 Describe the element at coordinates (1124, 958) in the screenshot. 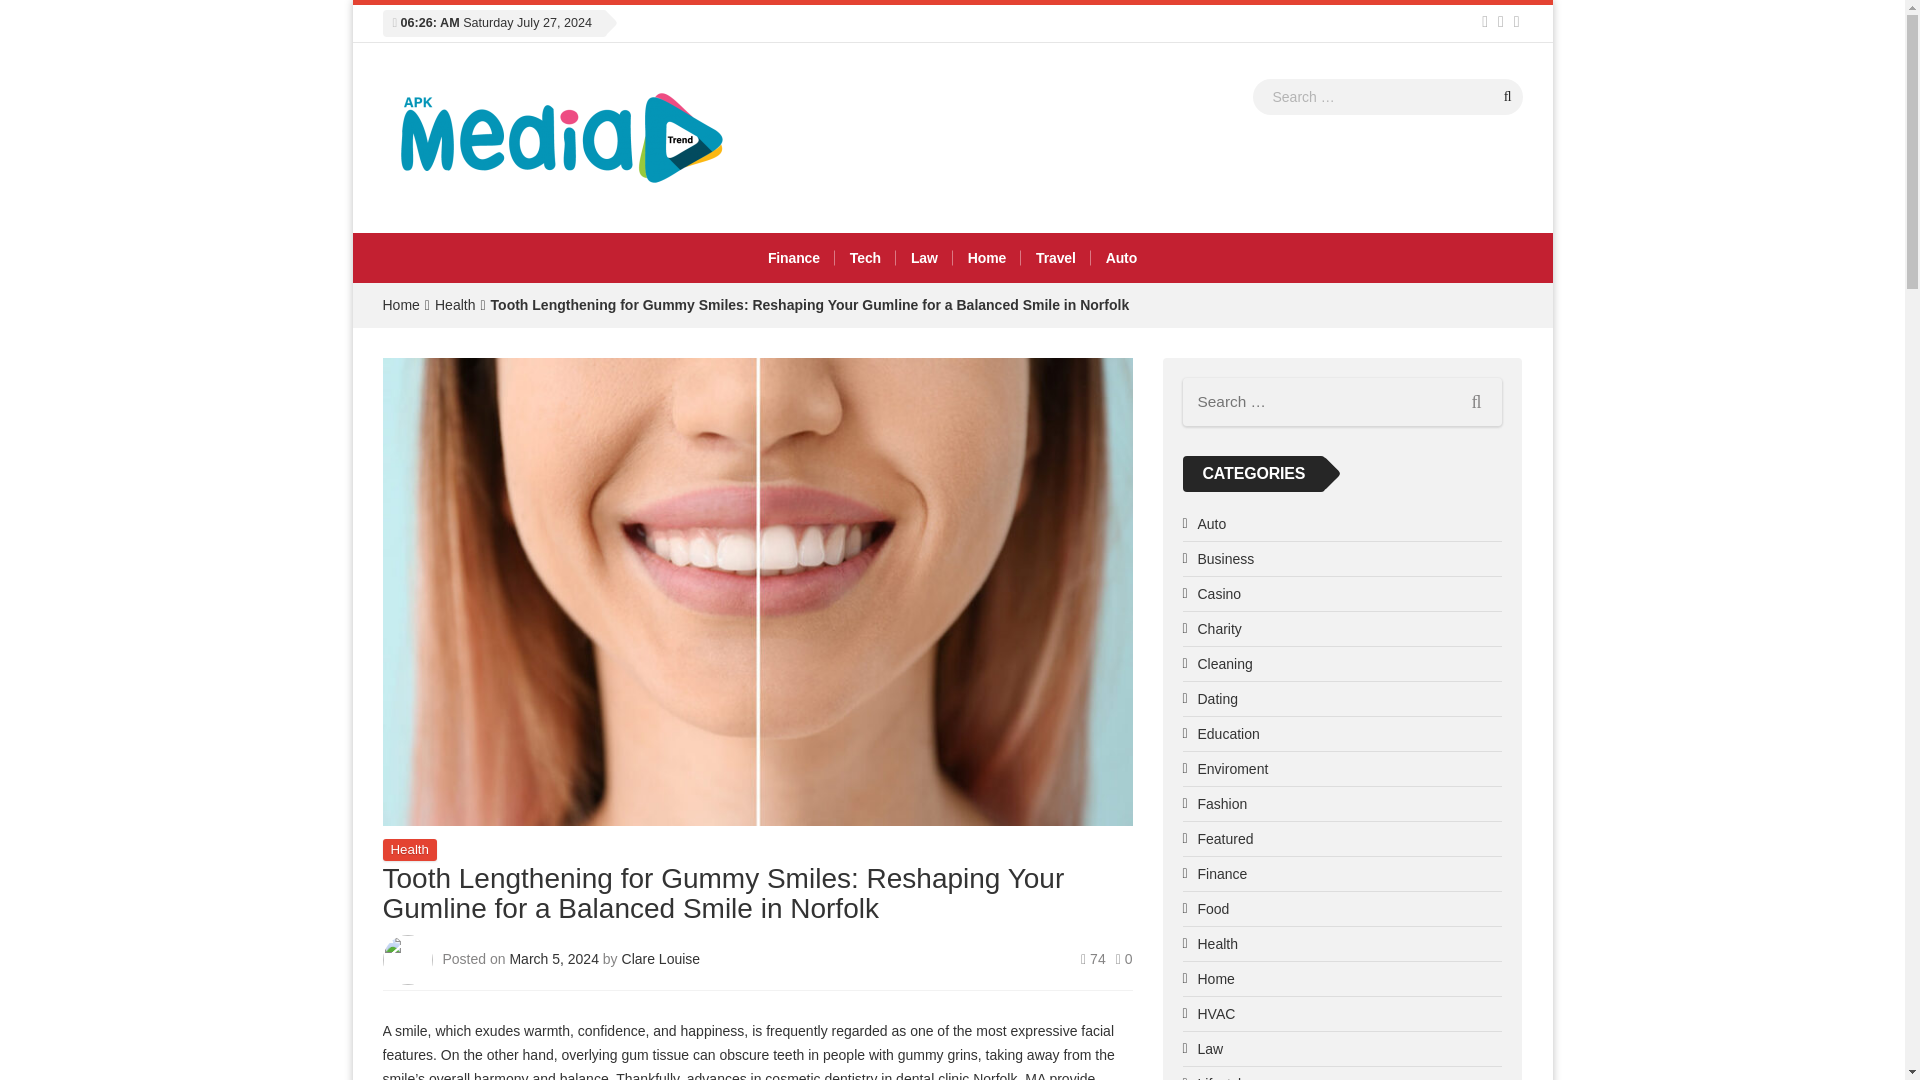

I see `0` at that location.